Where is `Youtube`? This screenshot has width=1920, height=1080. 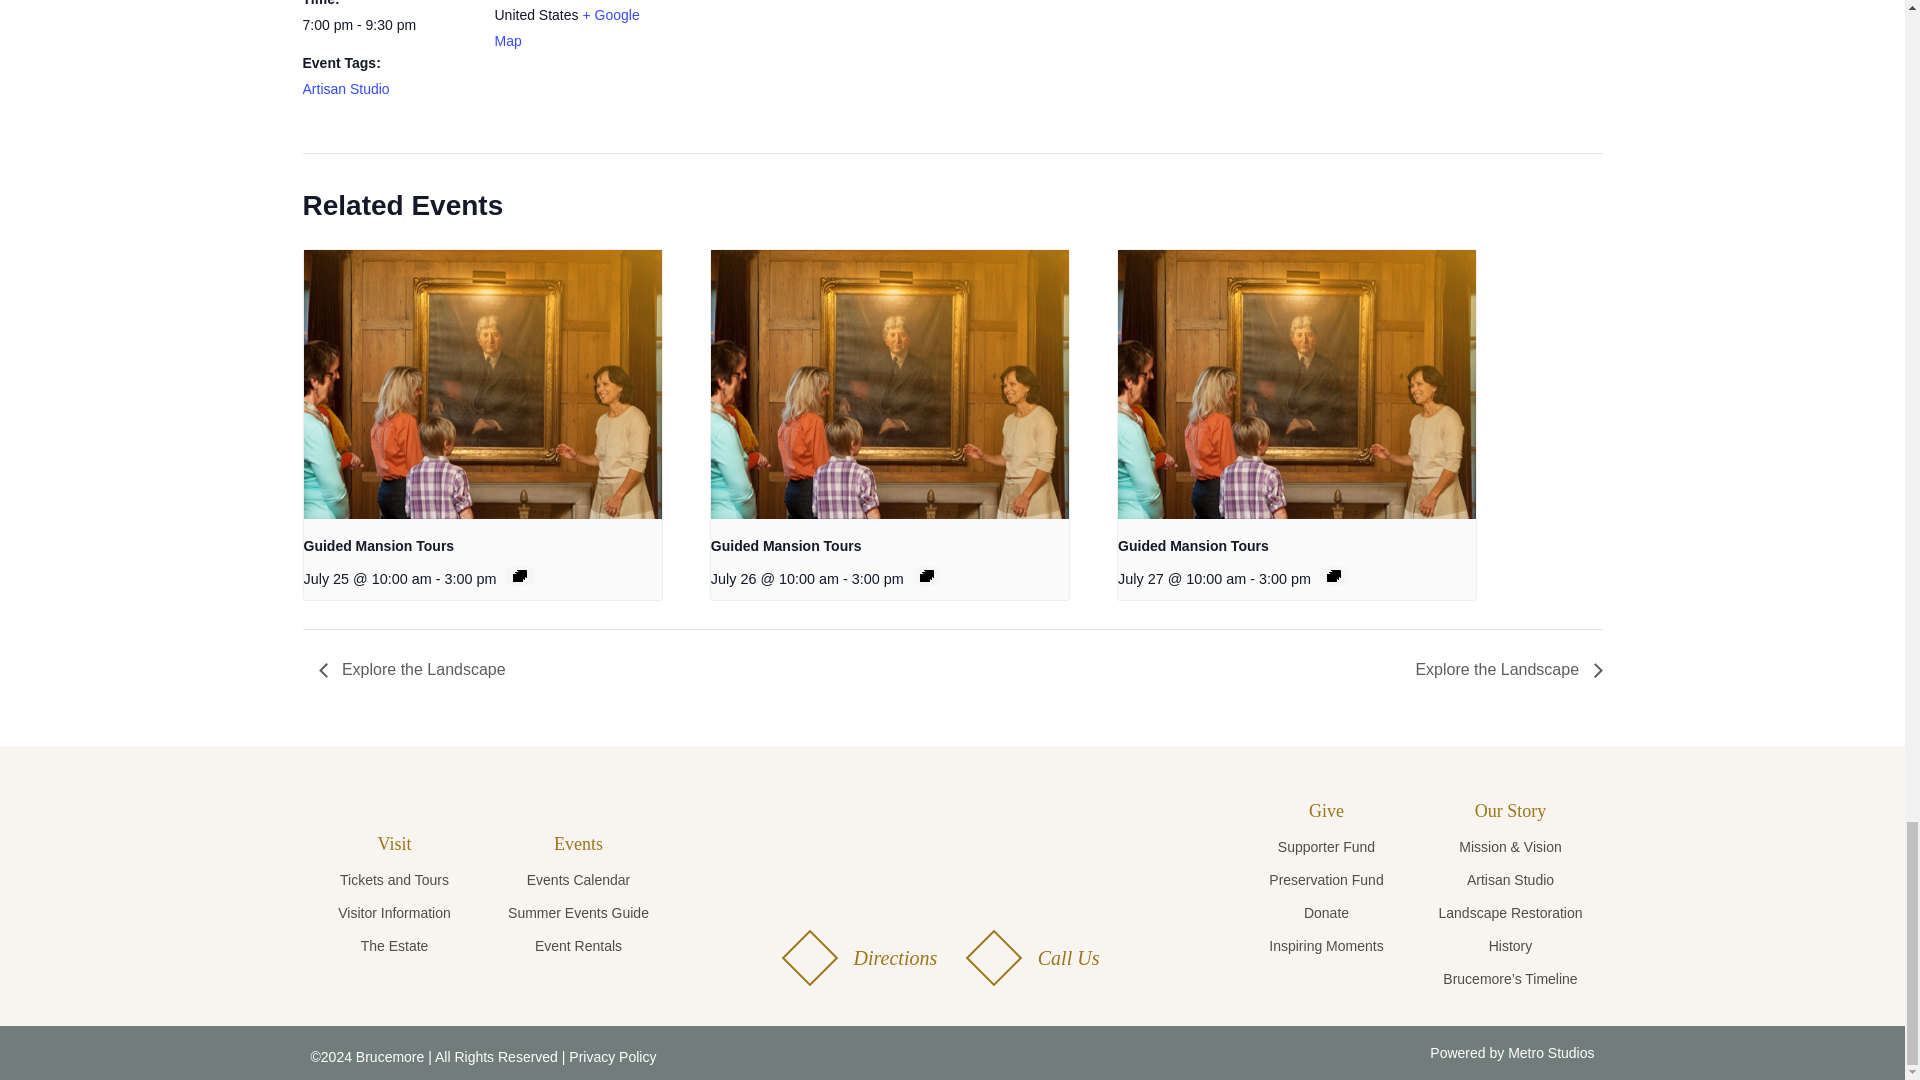
Youtube is located at coordinates (1018, 1054).